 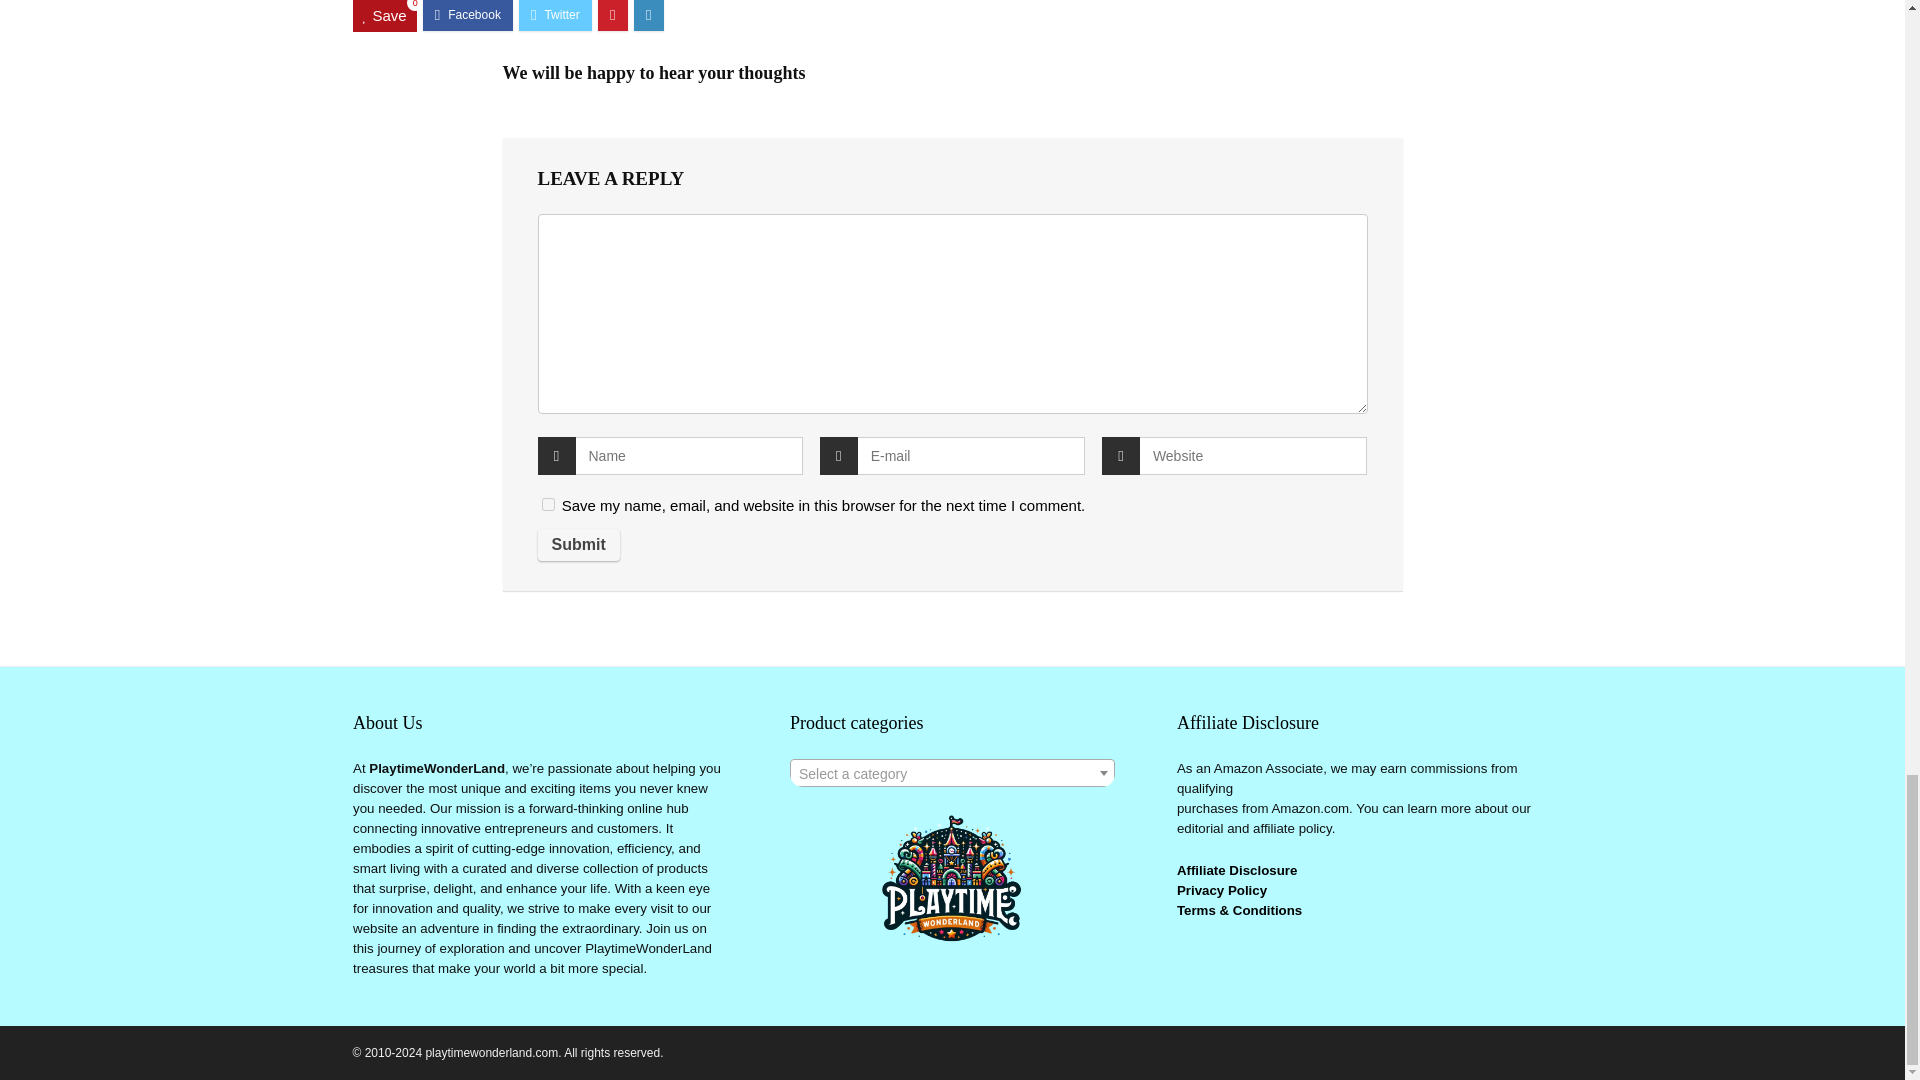 I want to click on Submit, so click(x=578, y=544).